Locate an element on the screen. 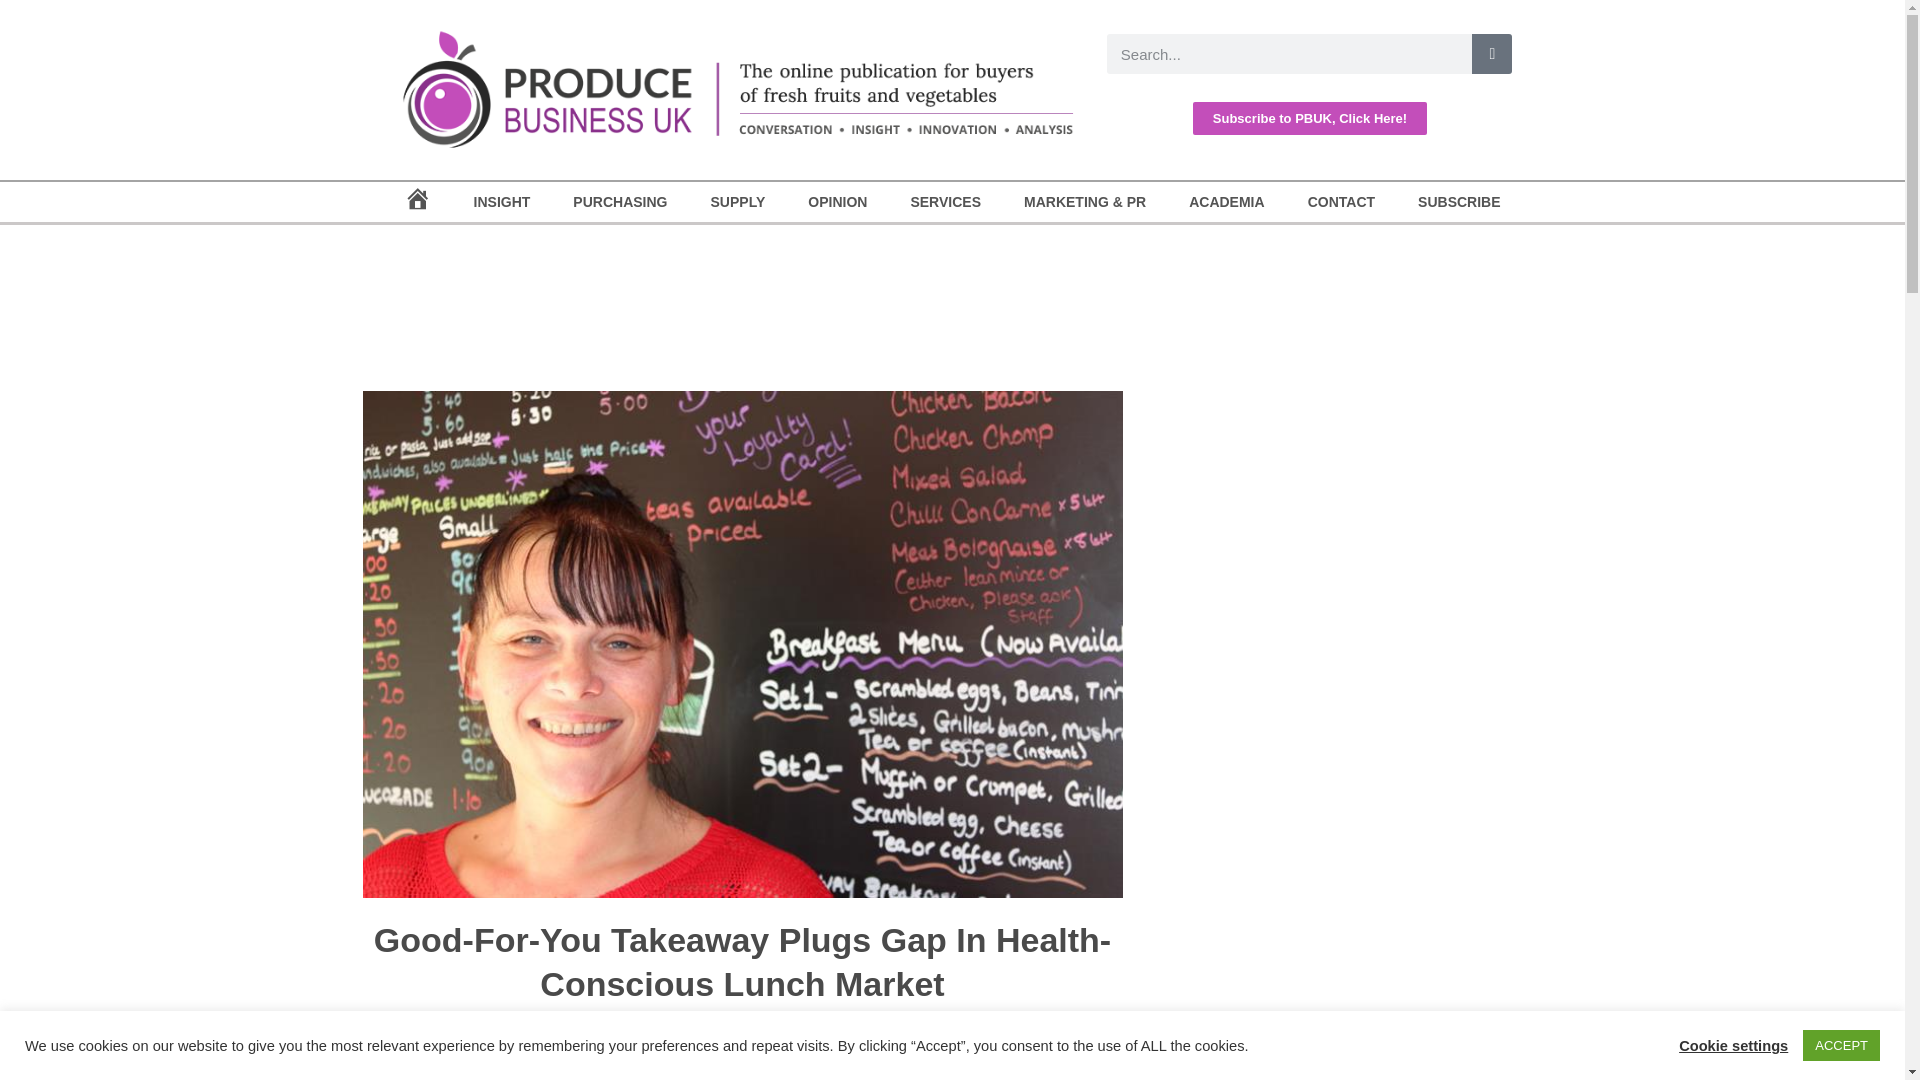 The height and width of the screenshot is (1080, 1920). INSIGHT is located at coordinates (502, 202).